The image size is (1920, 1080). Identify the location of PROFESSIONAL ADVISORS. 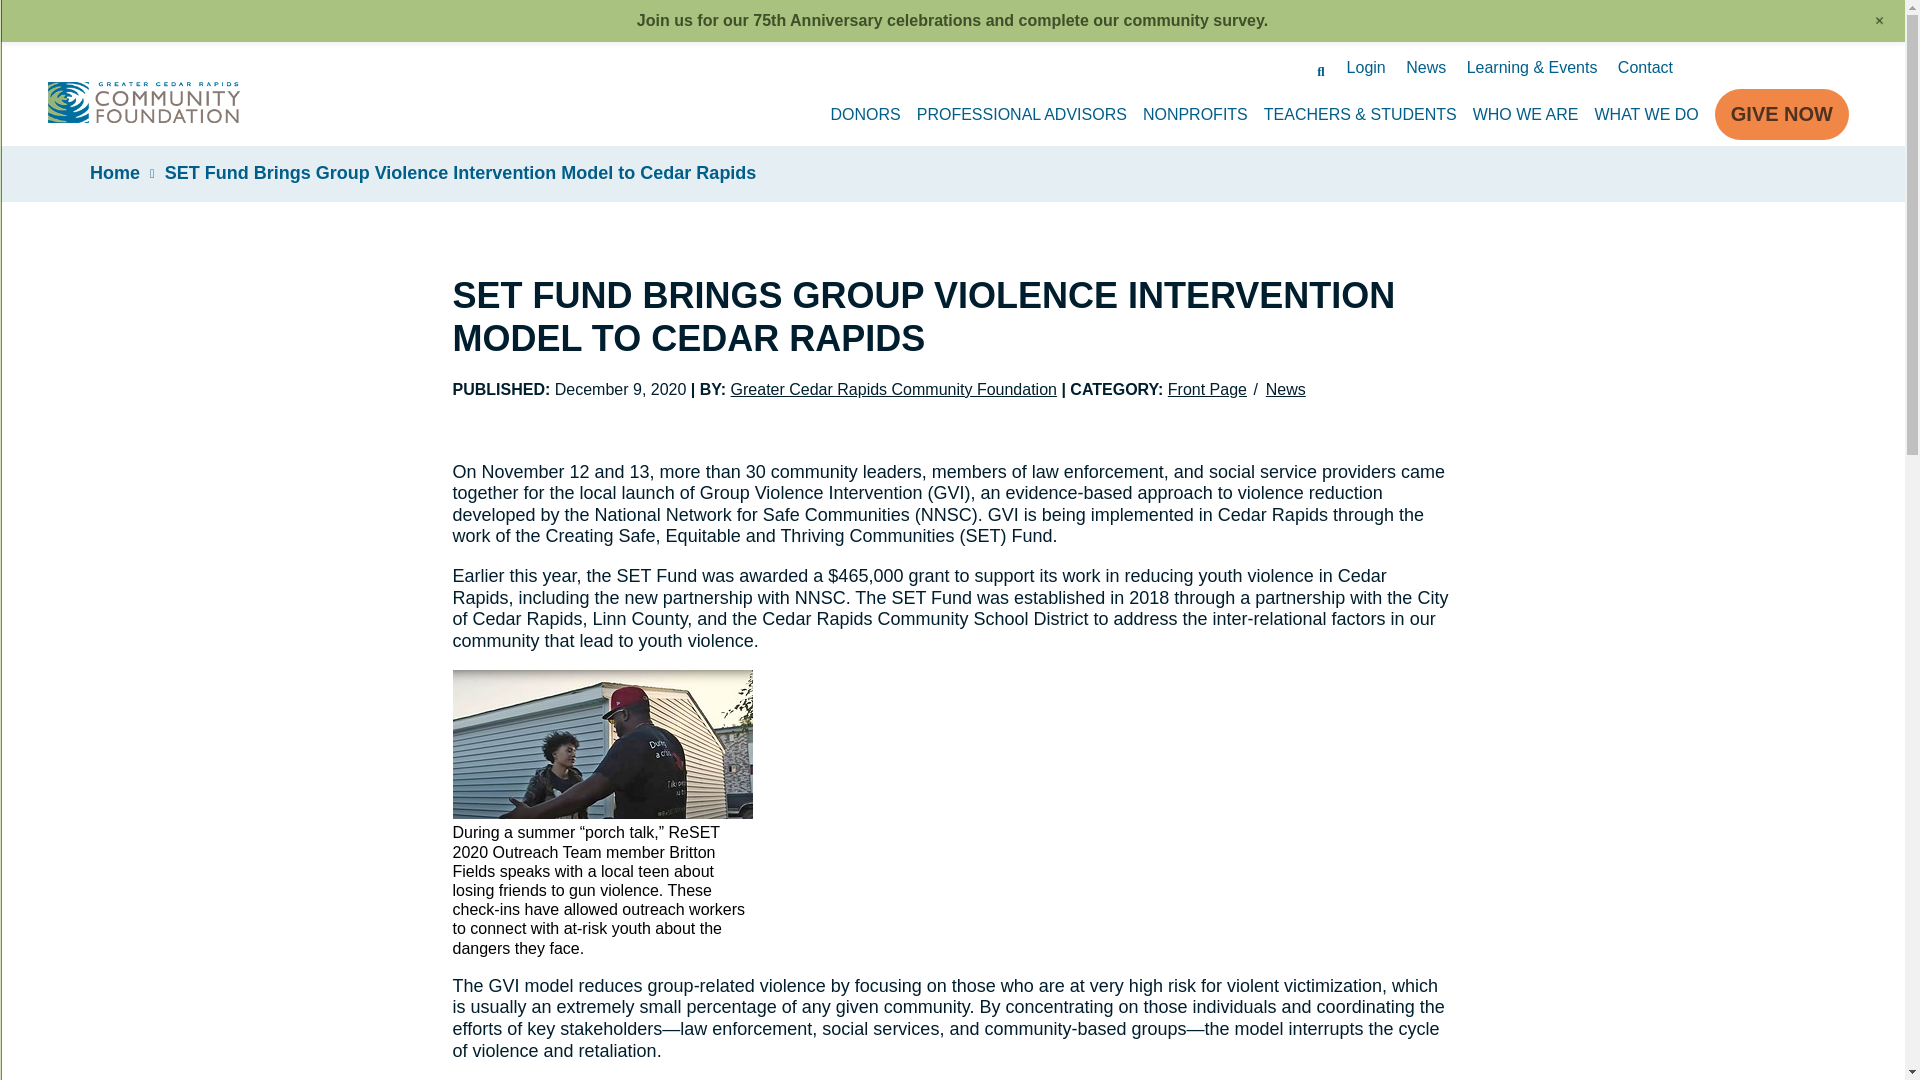
(1022, 114).